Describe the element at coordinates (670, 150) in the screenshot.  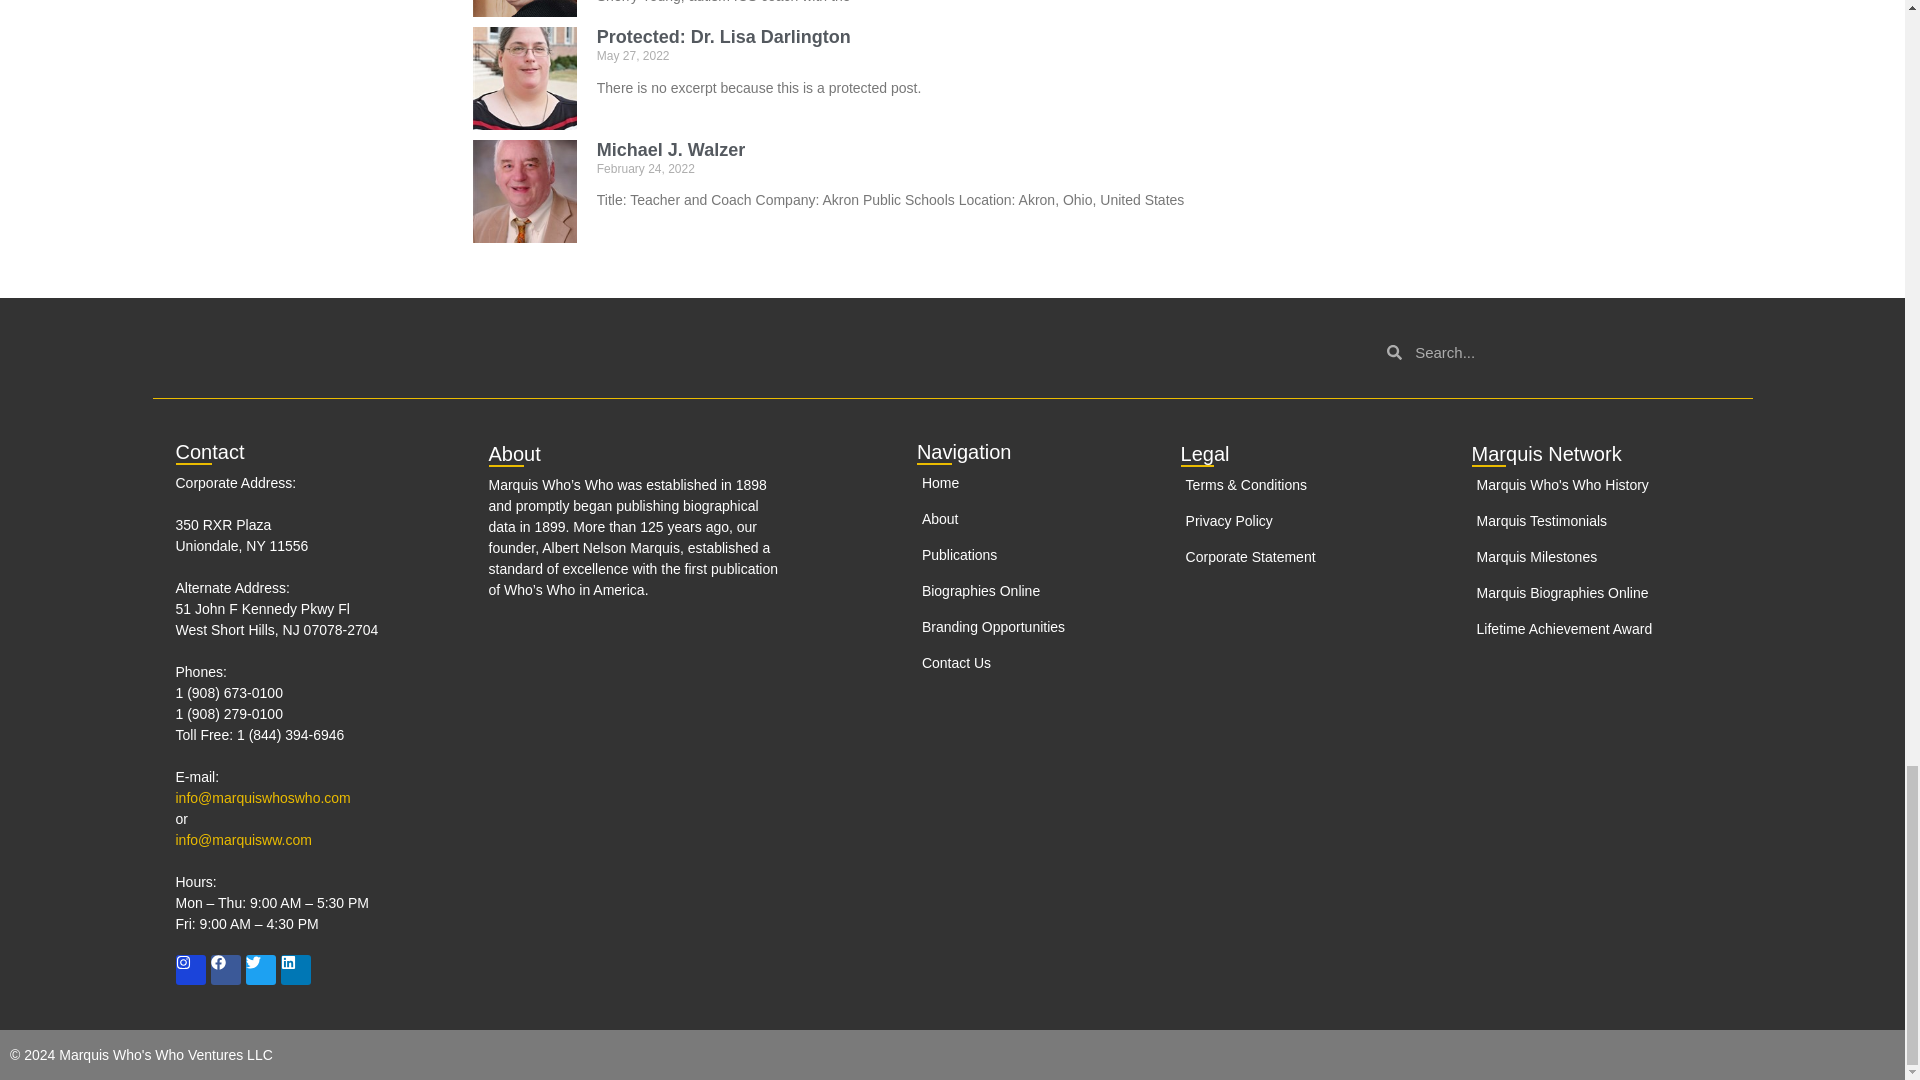
I see `Michael J. Walzer` at that location.